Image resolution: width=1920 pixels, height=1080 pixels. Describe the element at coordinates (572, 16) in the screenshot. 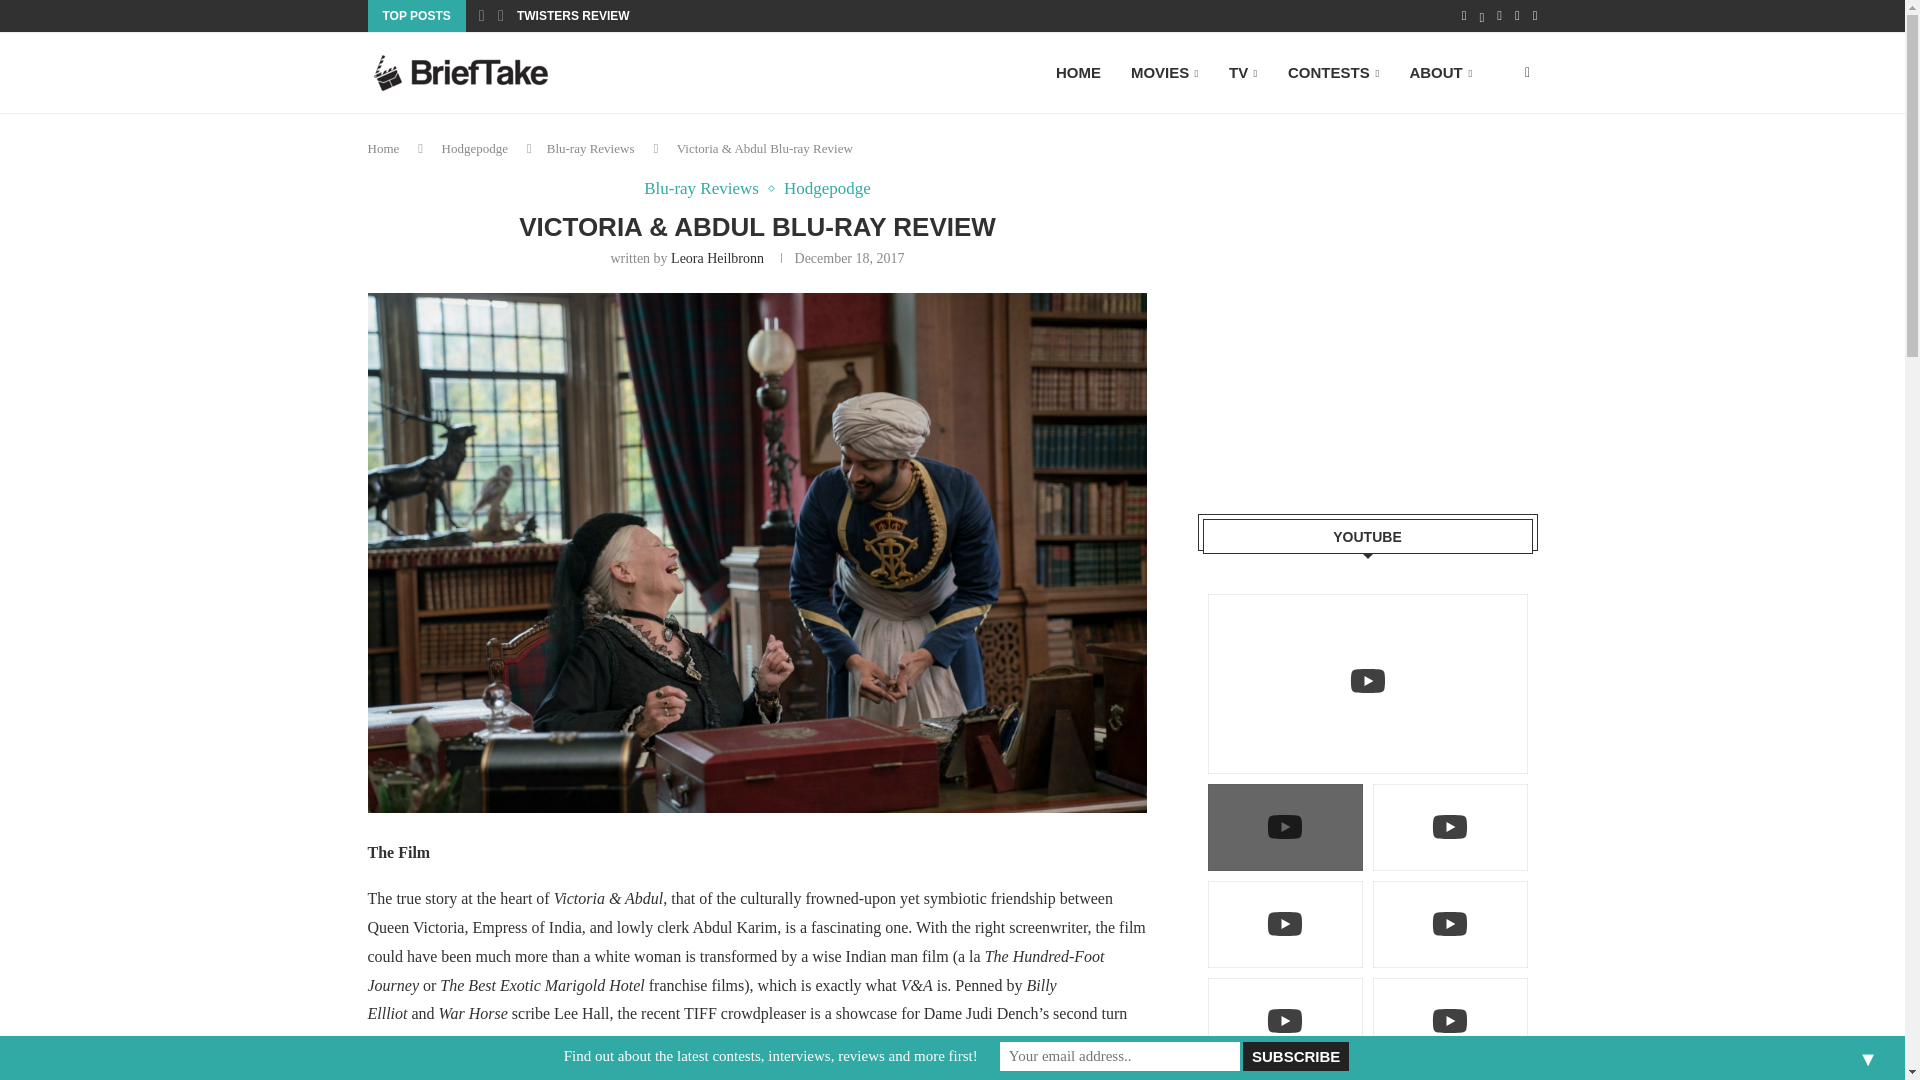

I see `TWISTERS REVIEW` at that location.